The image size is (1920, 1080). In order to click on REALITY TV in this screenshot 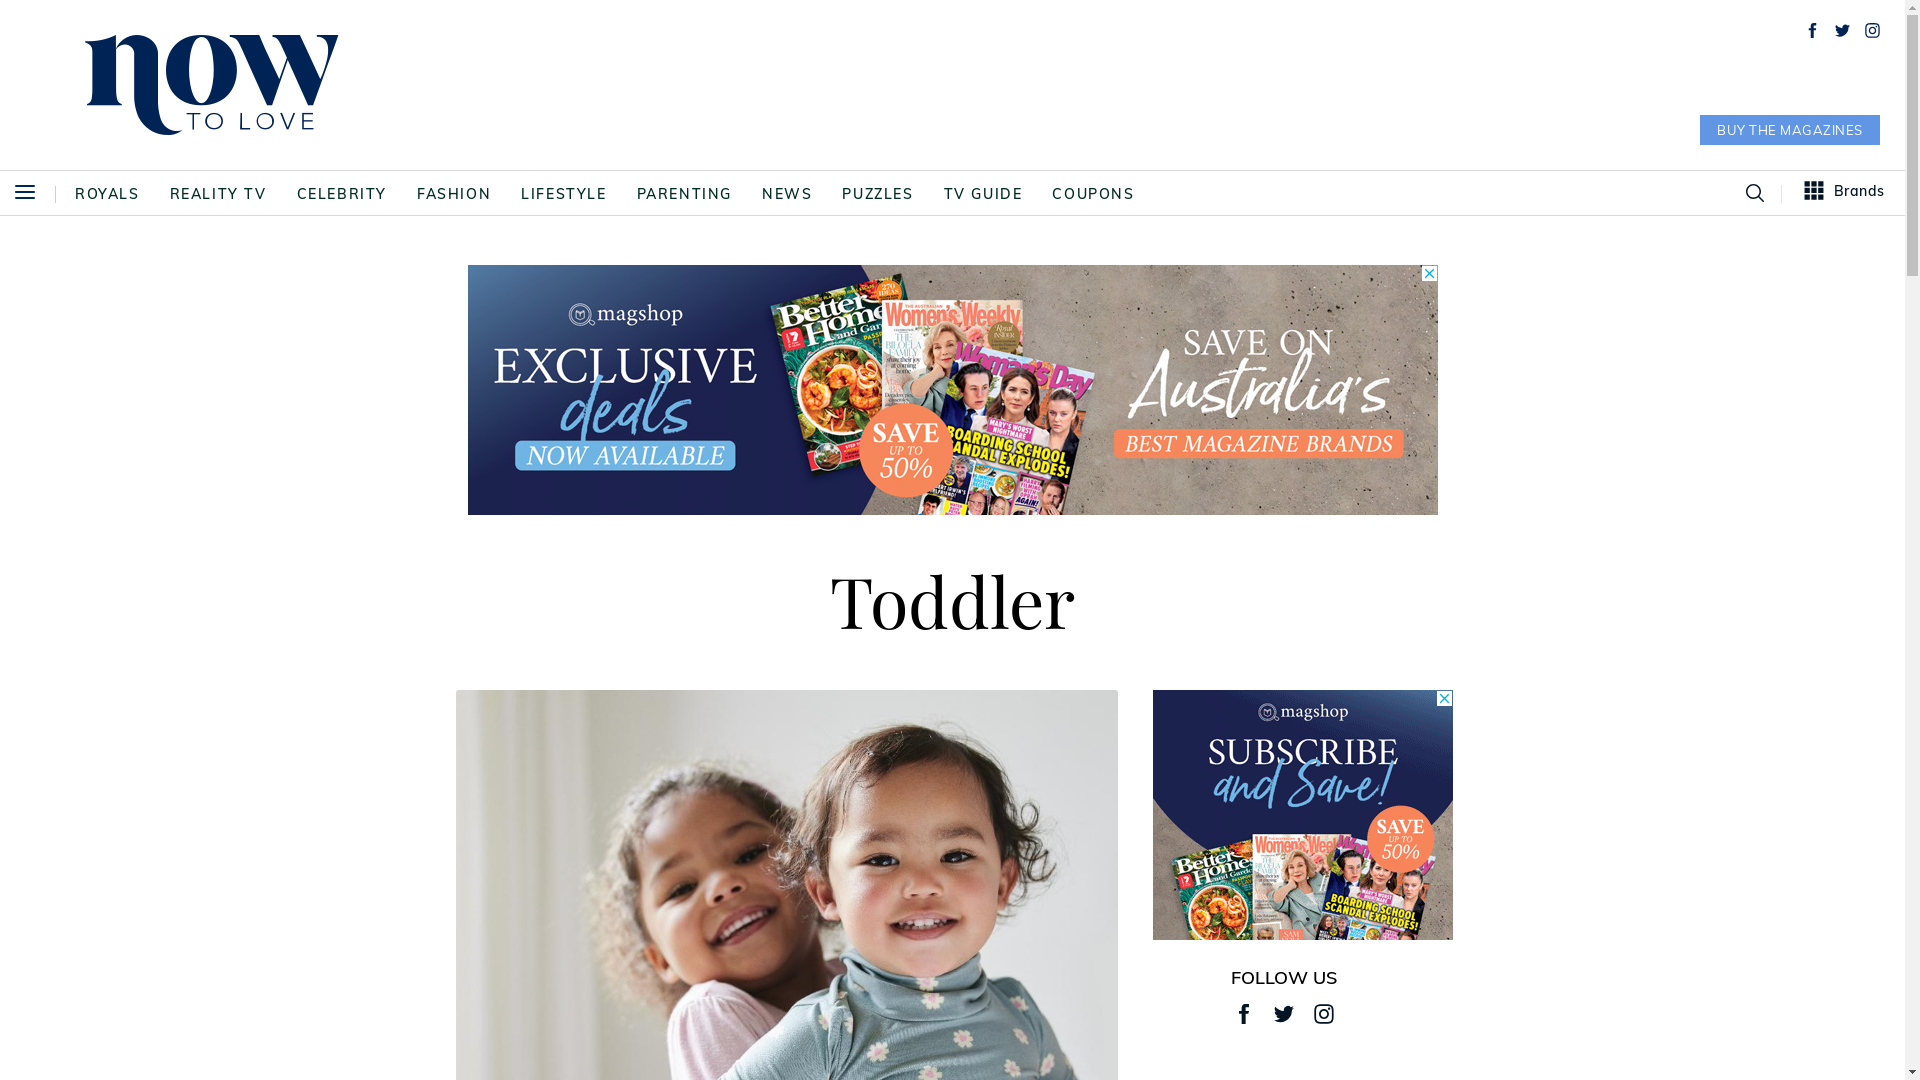, I will do `click(218, 194)`.